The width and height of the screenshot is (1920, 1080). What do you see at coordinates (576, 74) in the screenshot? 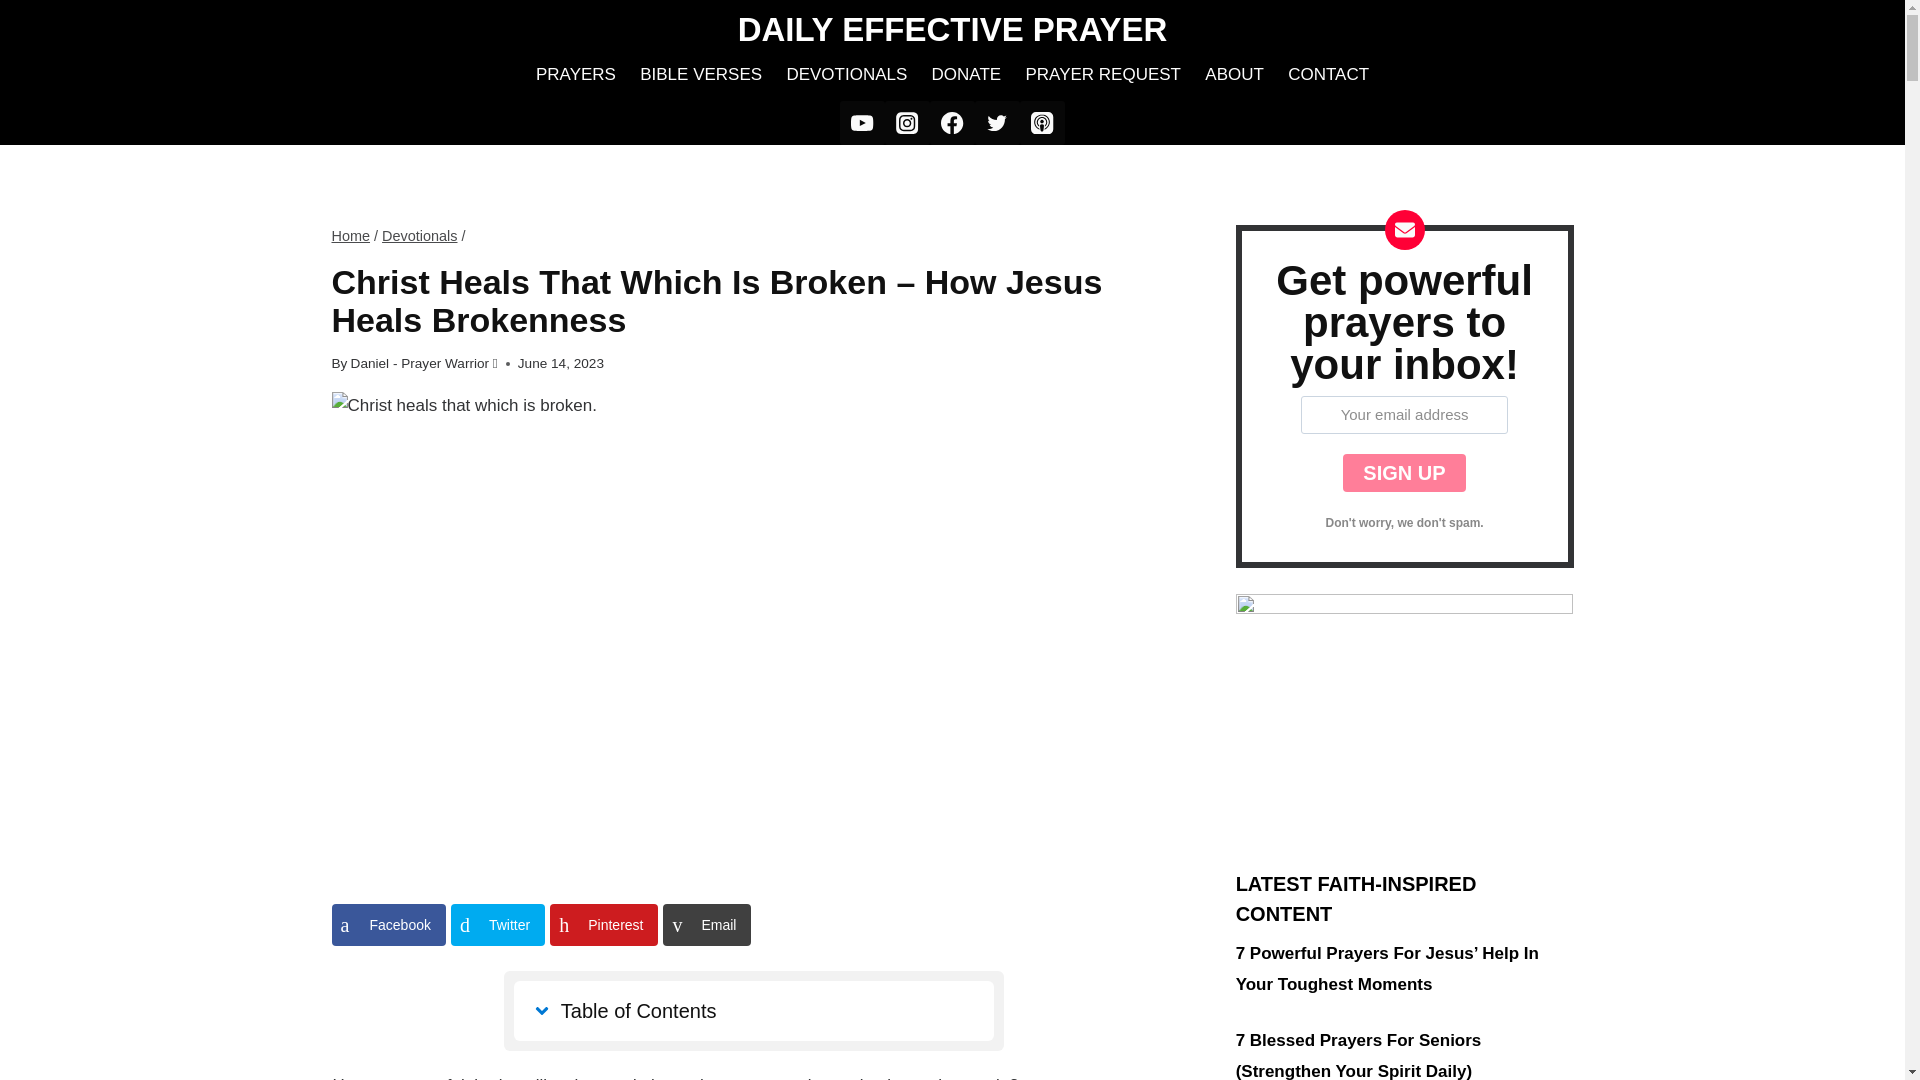
I see `PRAYERS` at bounding box center [576, 74].